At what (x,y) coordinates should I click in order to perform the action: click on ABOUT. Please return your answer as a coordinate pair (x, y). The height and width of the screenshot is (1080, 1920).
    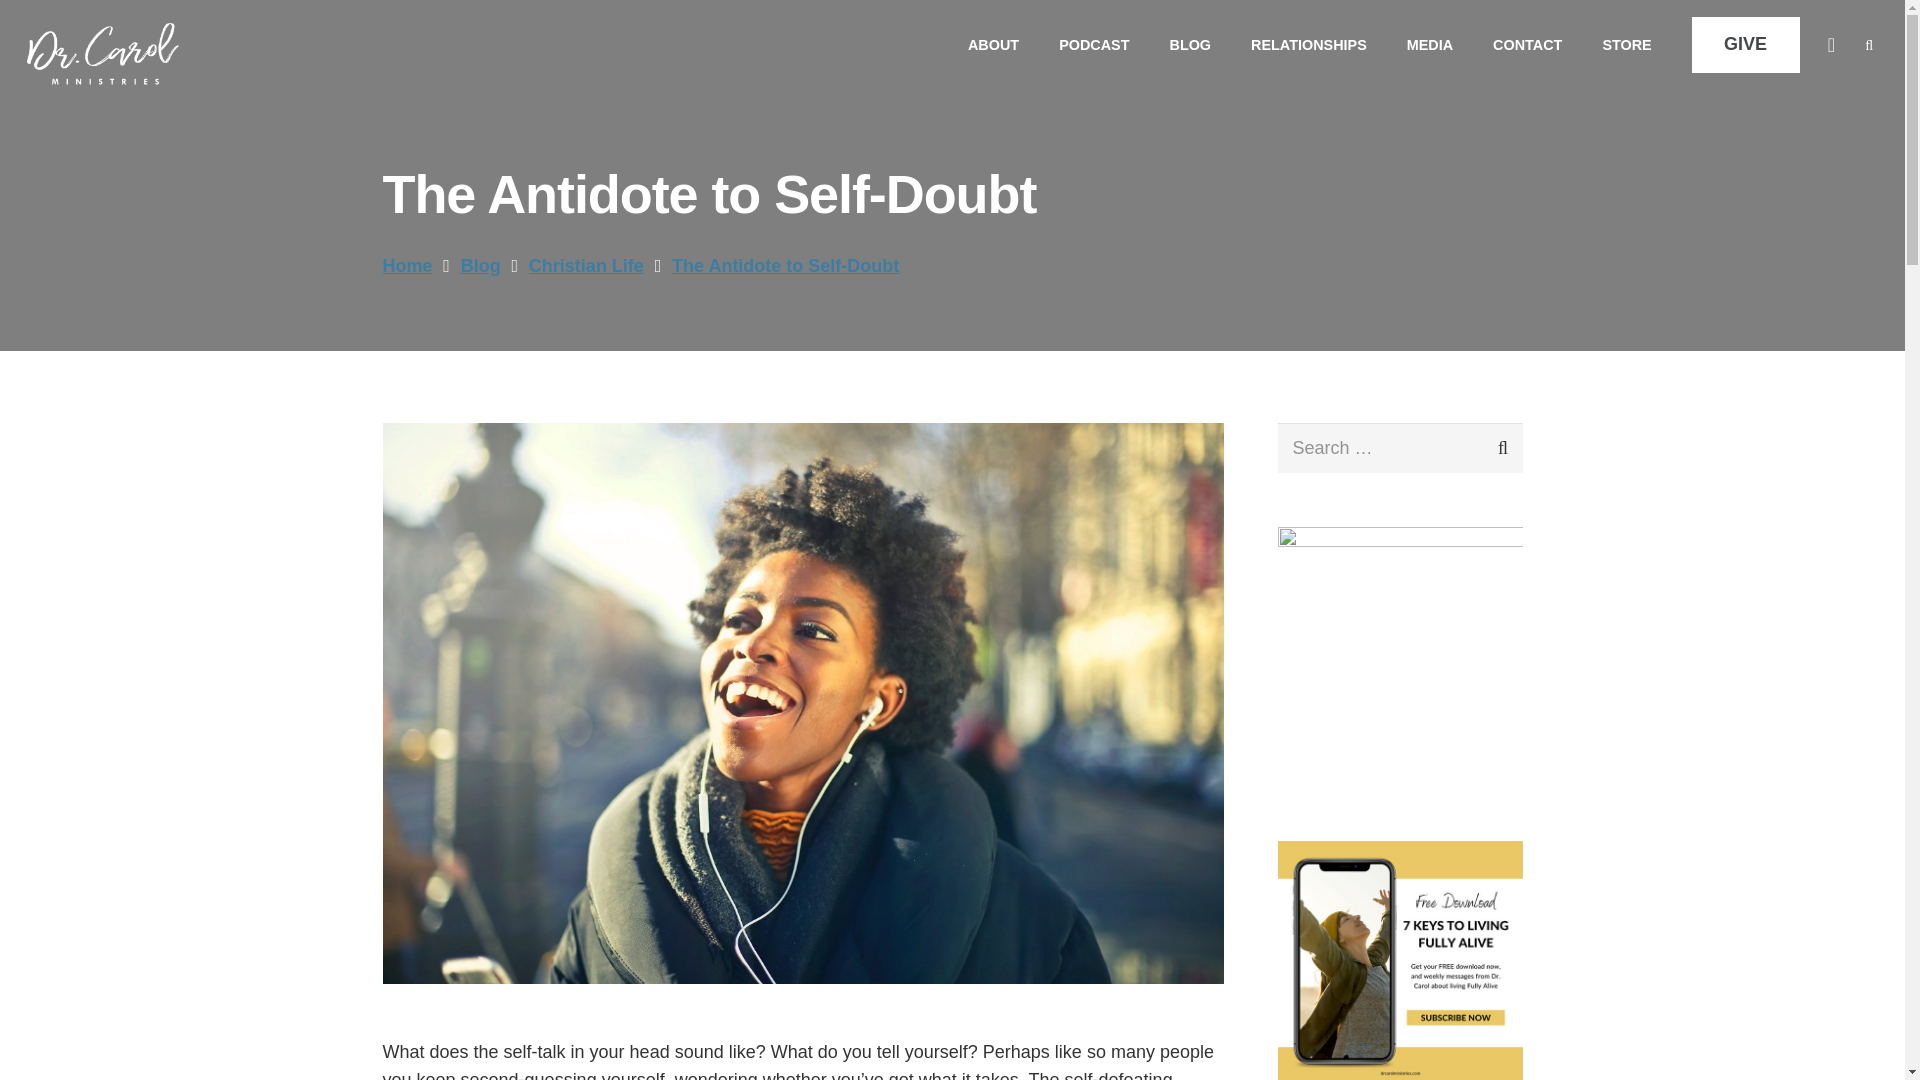
    Looking at the image, I should click on (993, 44).